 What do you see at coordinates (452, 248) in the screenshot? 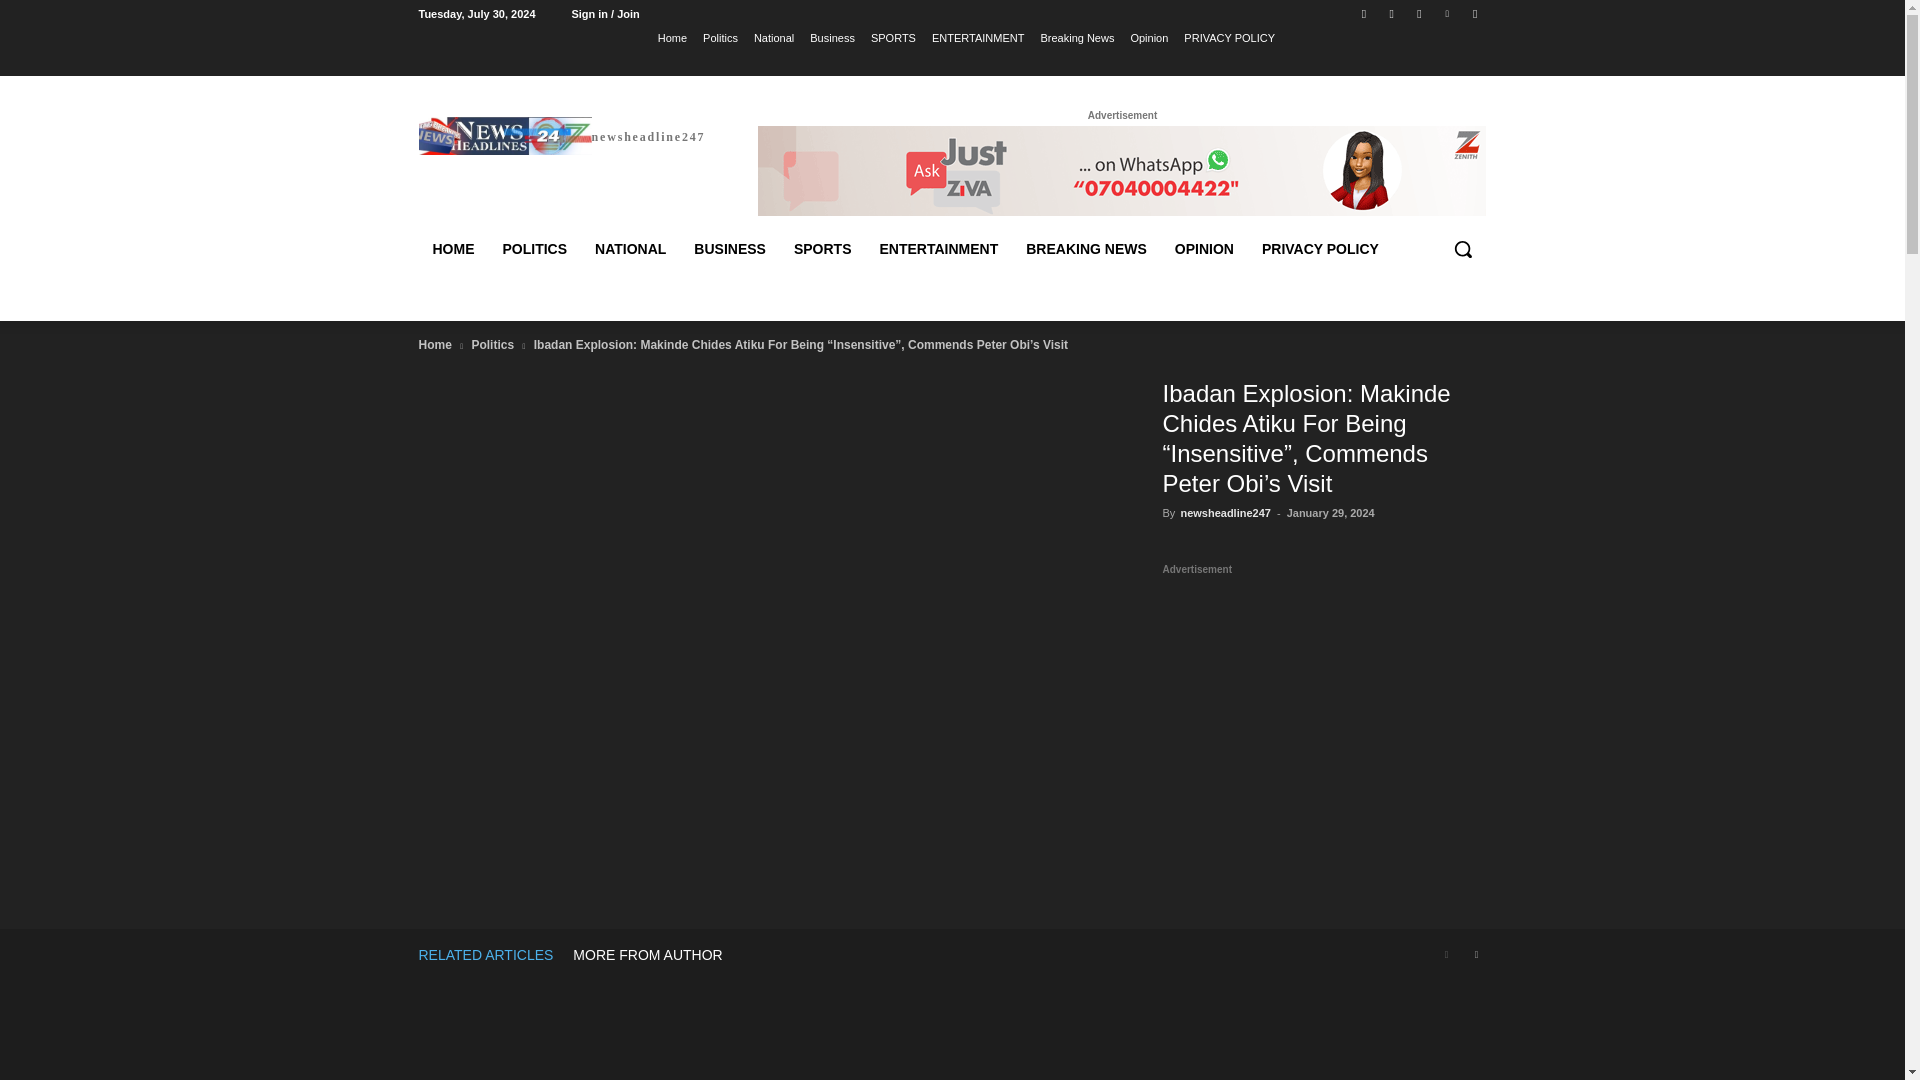
I see `HOME` at bounding box center [452, 248].